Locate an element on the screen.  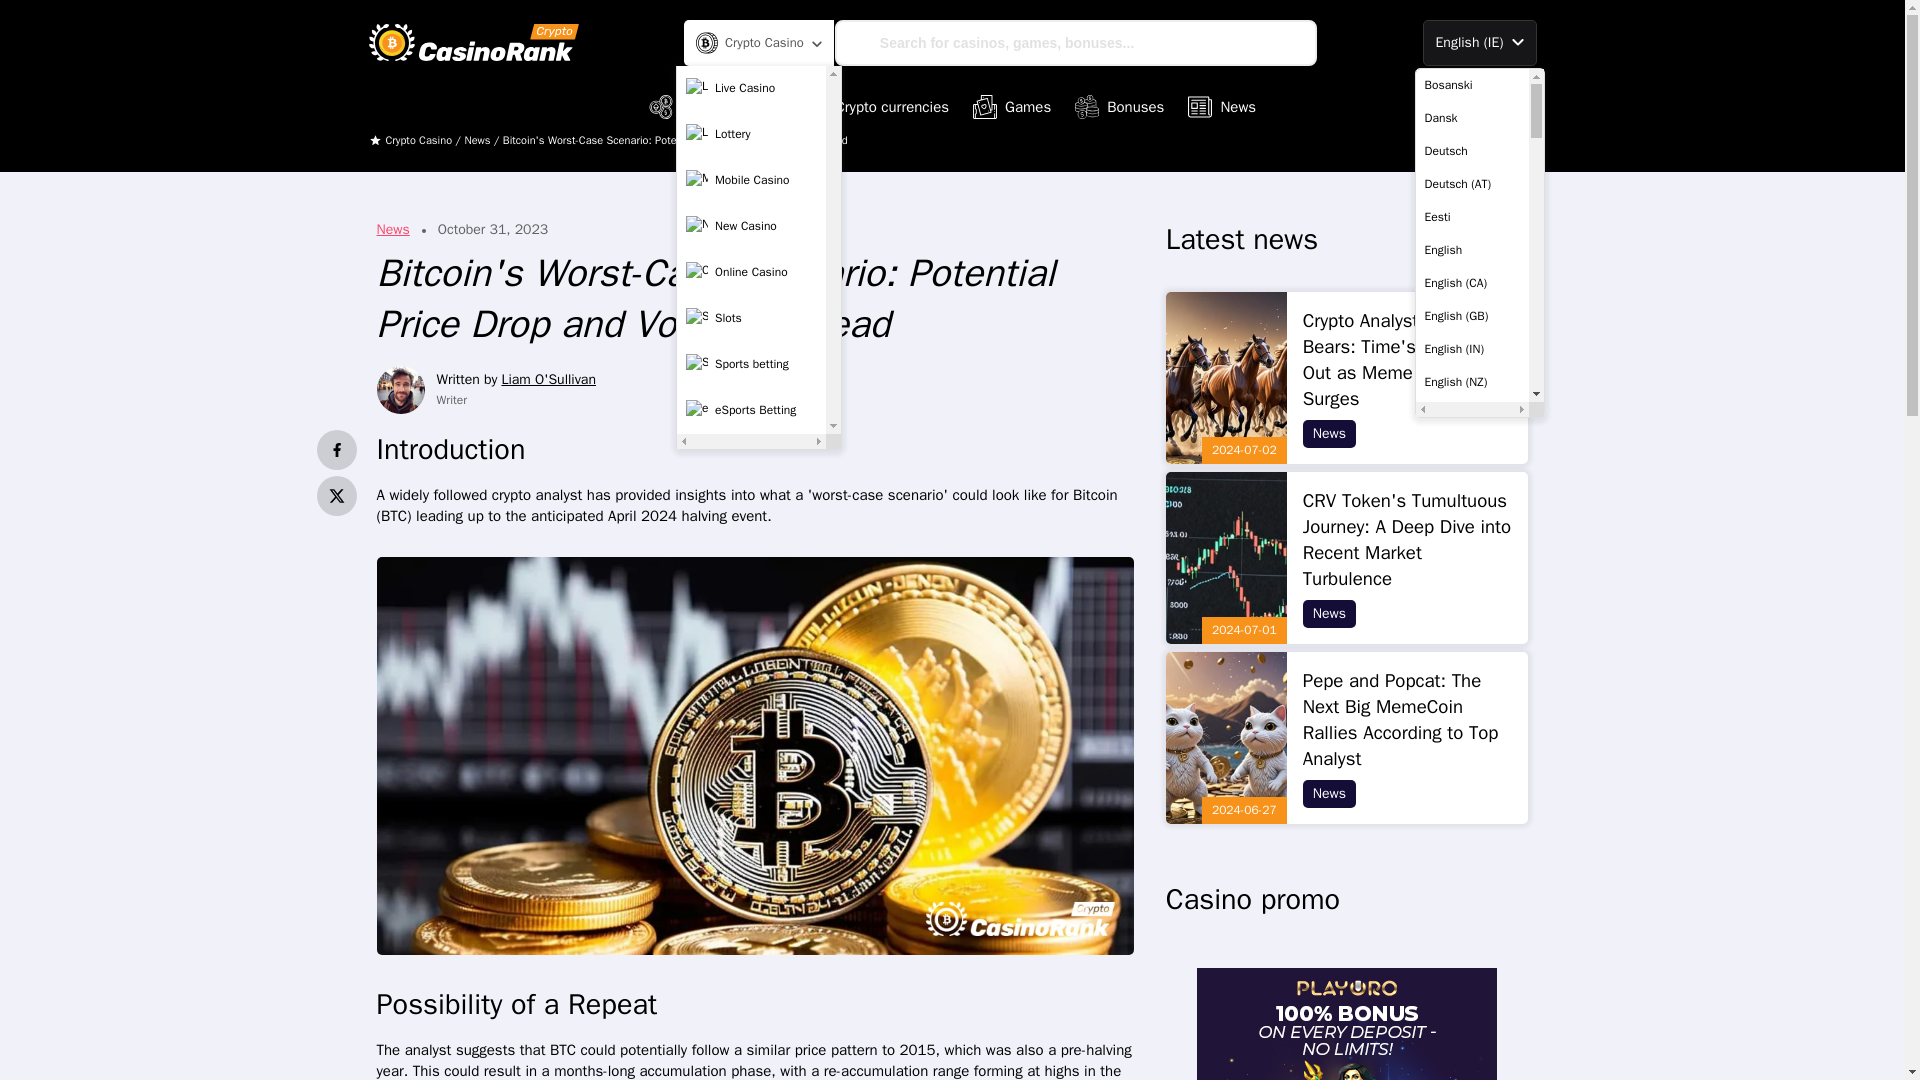
Italiano is located at coordinates (1472, 942).